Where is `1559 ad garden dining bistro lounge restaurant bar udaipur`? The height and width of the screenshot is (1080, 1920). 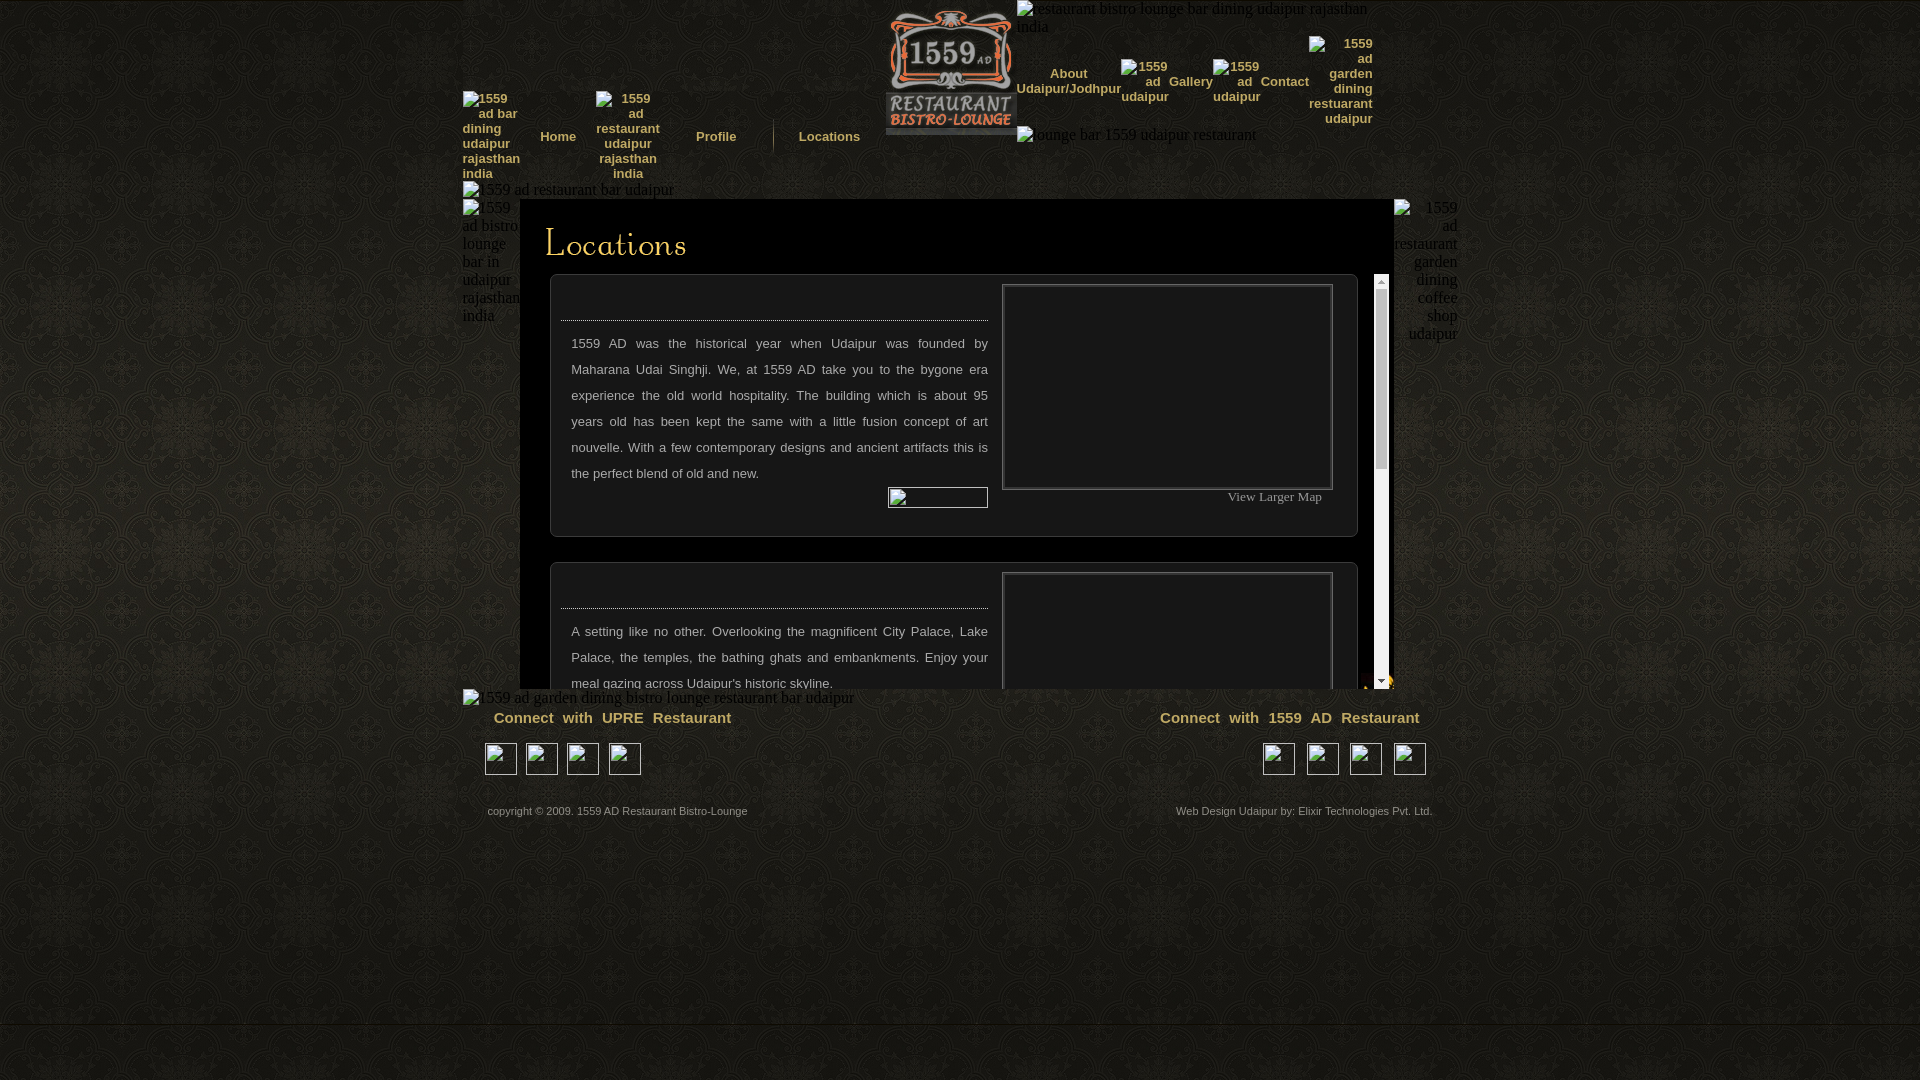 1559 ad garden dining bistro lounge restaurant bar udaipur is located at coordinates (658, 698).